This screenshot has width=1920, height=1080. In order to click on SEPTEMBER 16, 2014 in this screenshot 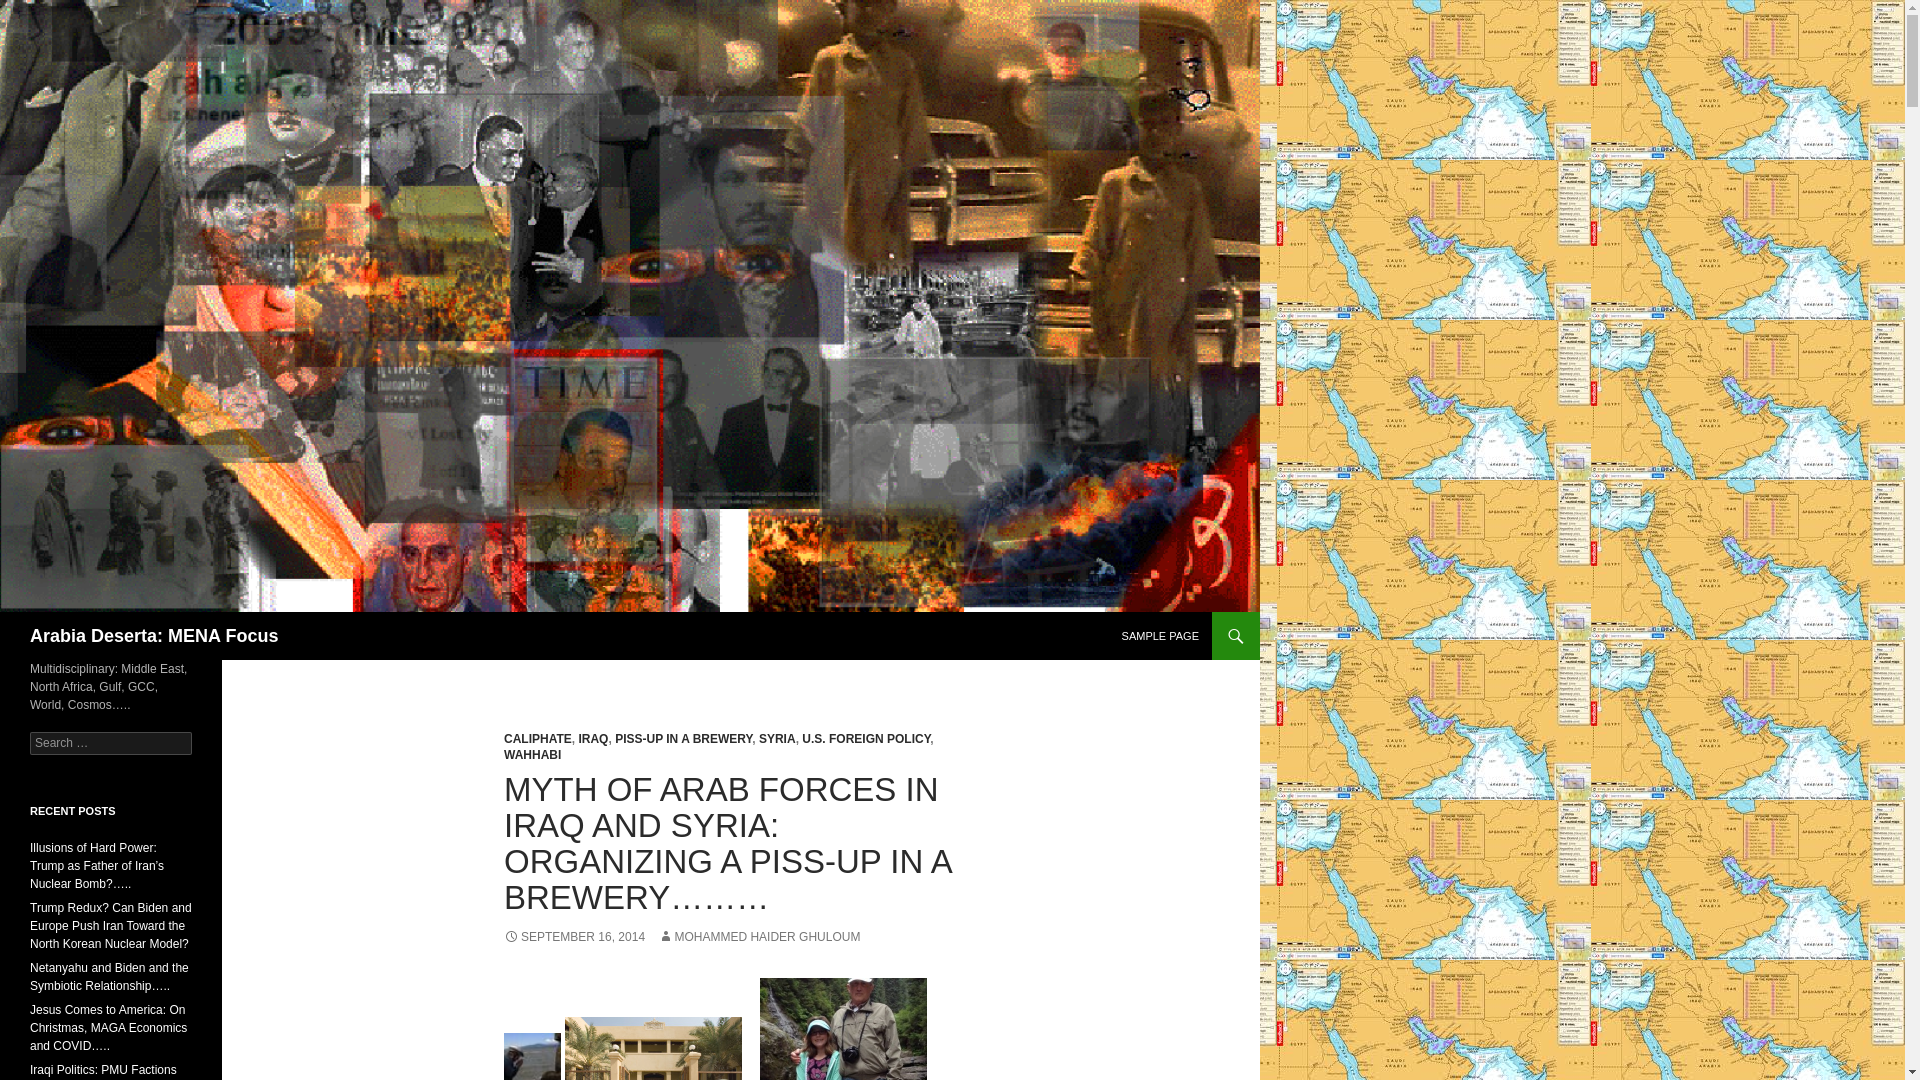, I will do `click(574, 936)`.